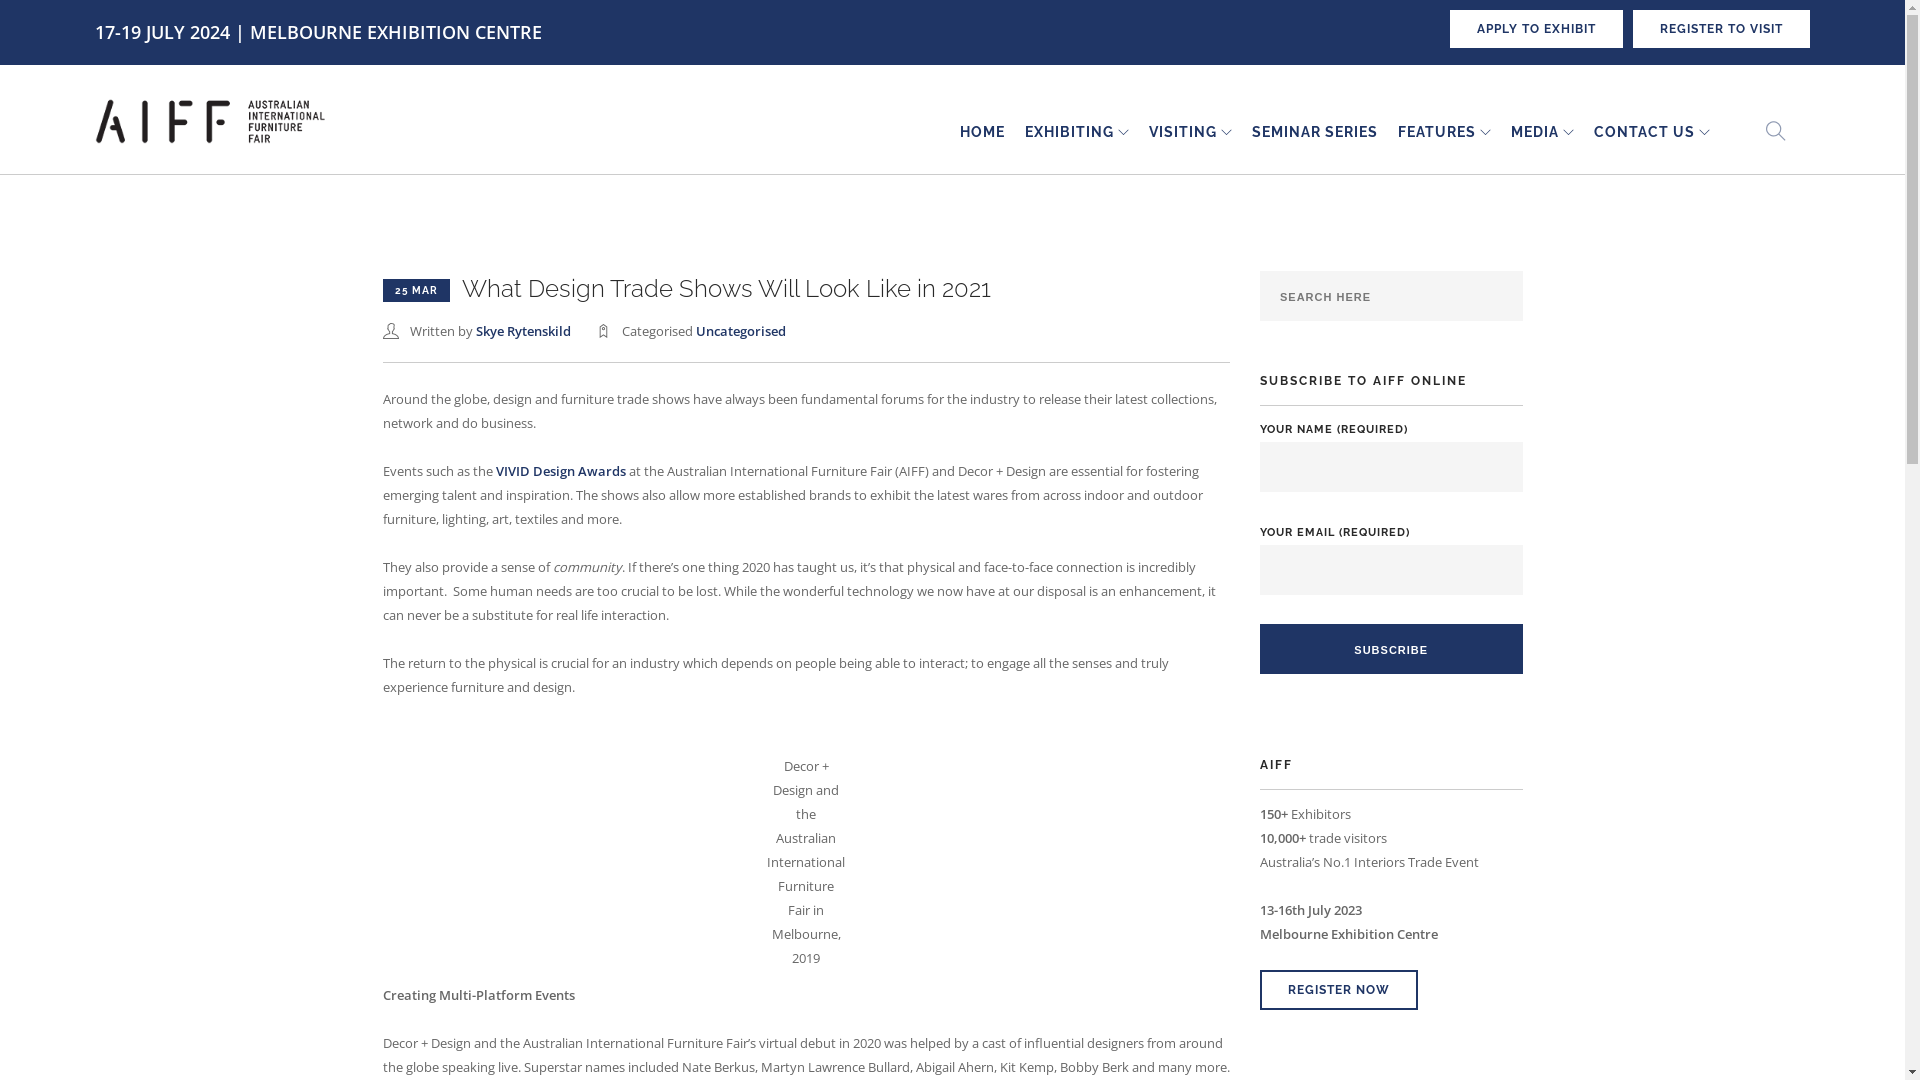  Describe the element at coordinates (1535, 132) in the screenshot. I see `MEDIA` at that location.